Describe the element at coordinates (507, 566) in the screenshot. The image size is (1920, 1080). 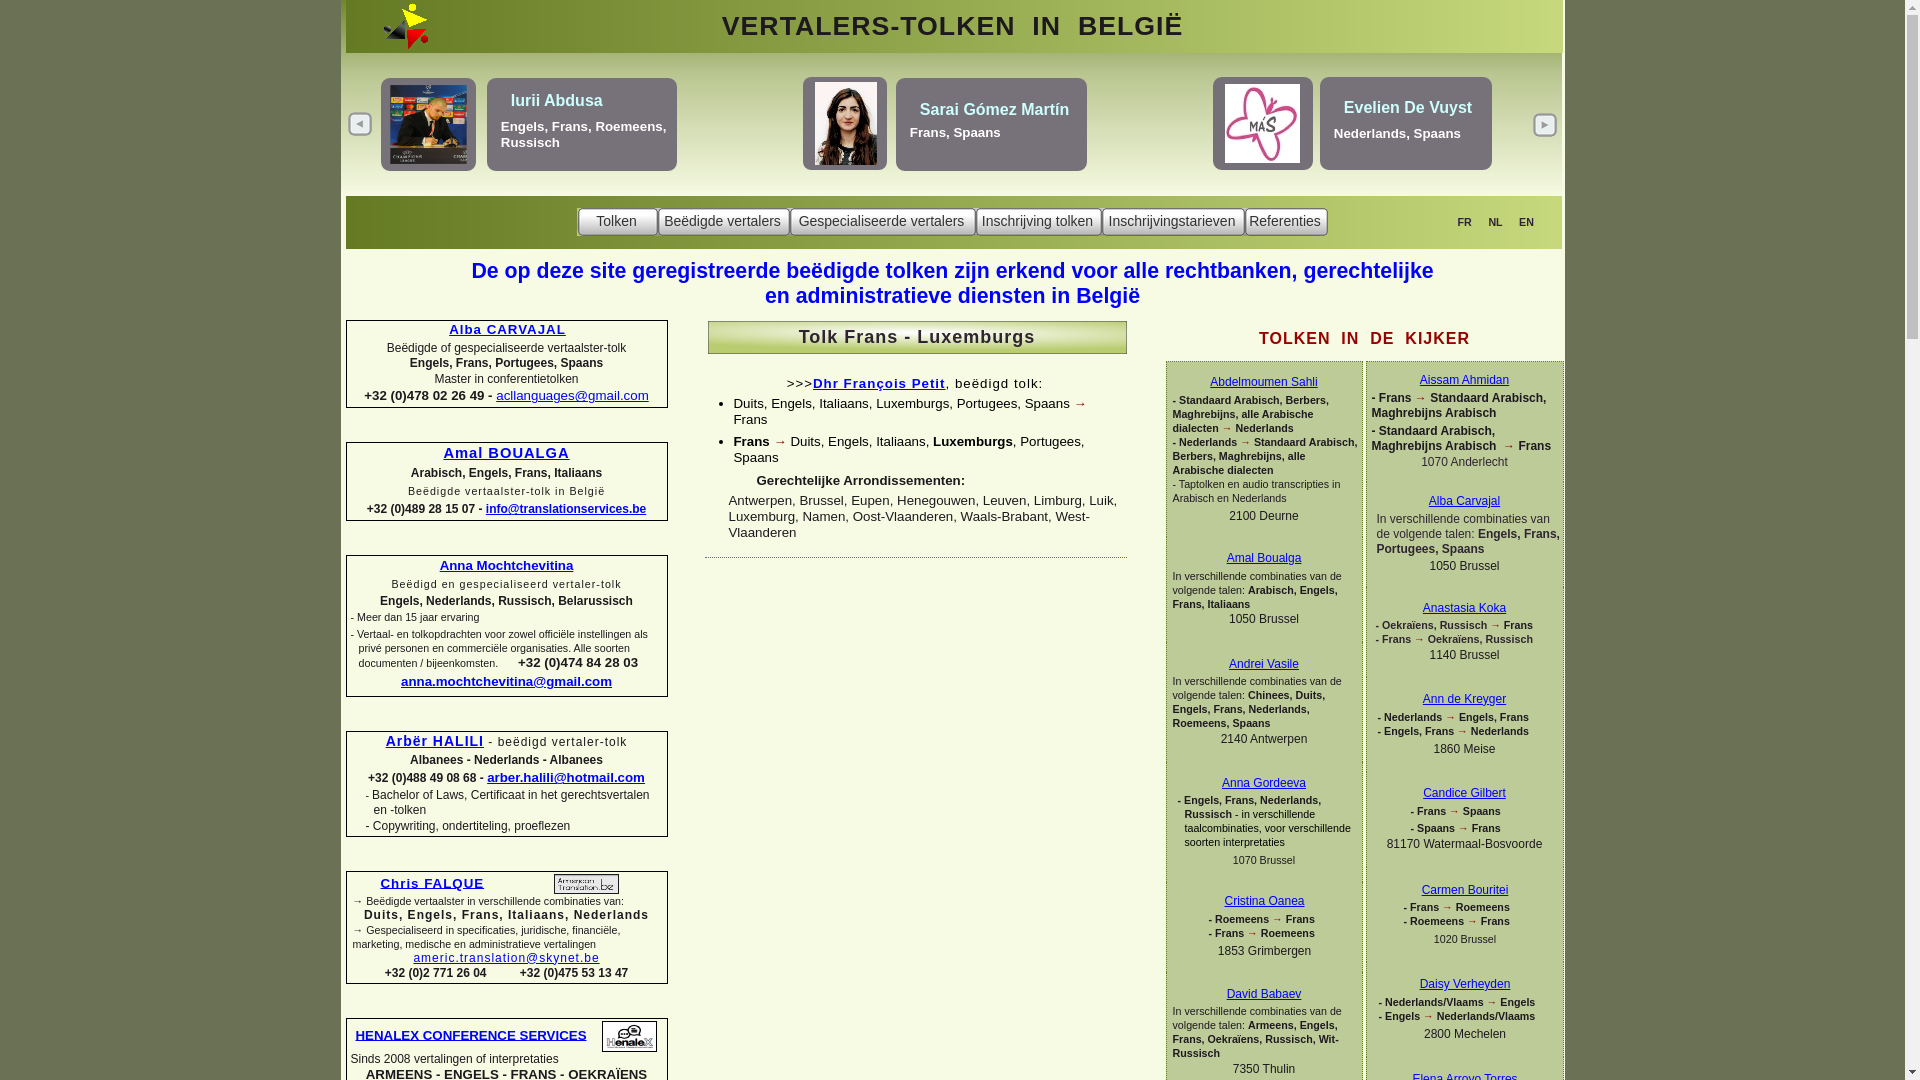
I see `Anna Mochtchevitina` at that location.